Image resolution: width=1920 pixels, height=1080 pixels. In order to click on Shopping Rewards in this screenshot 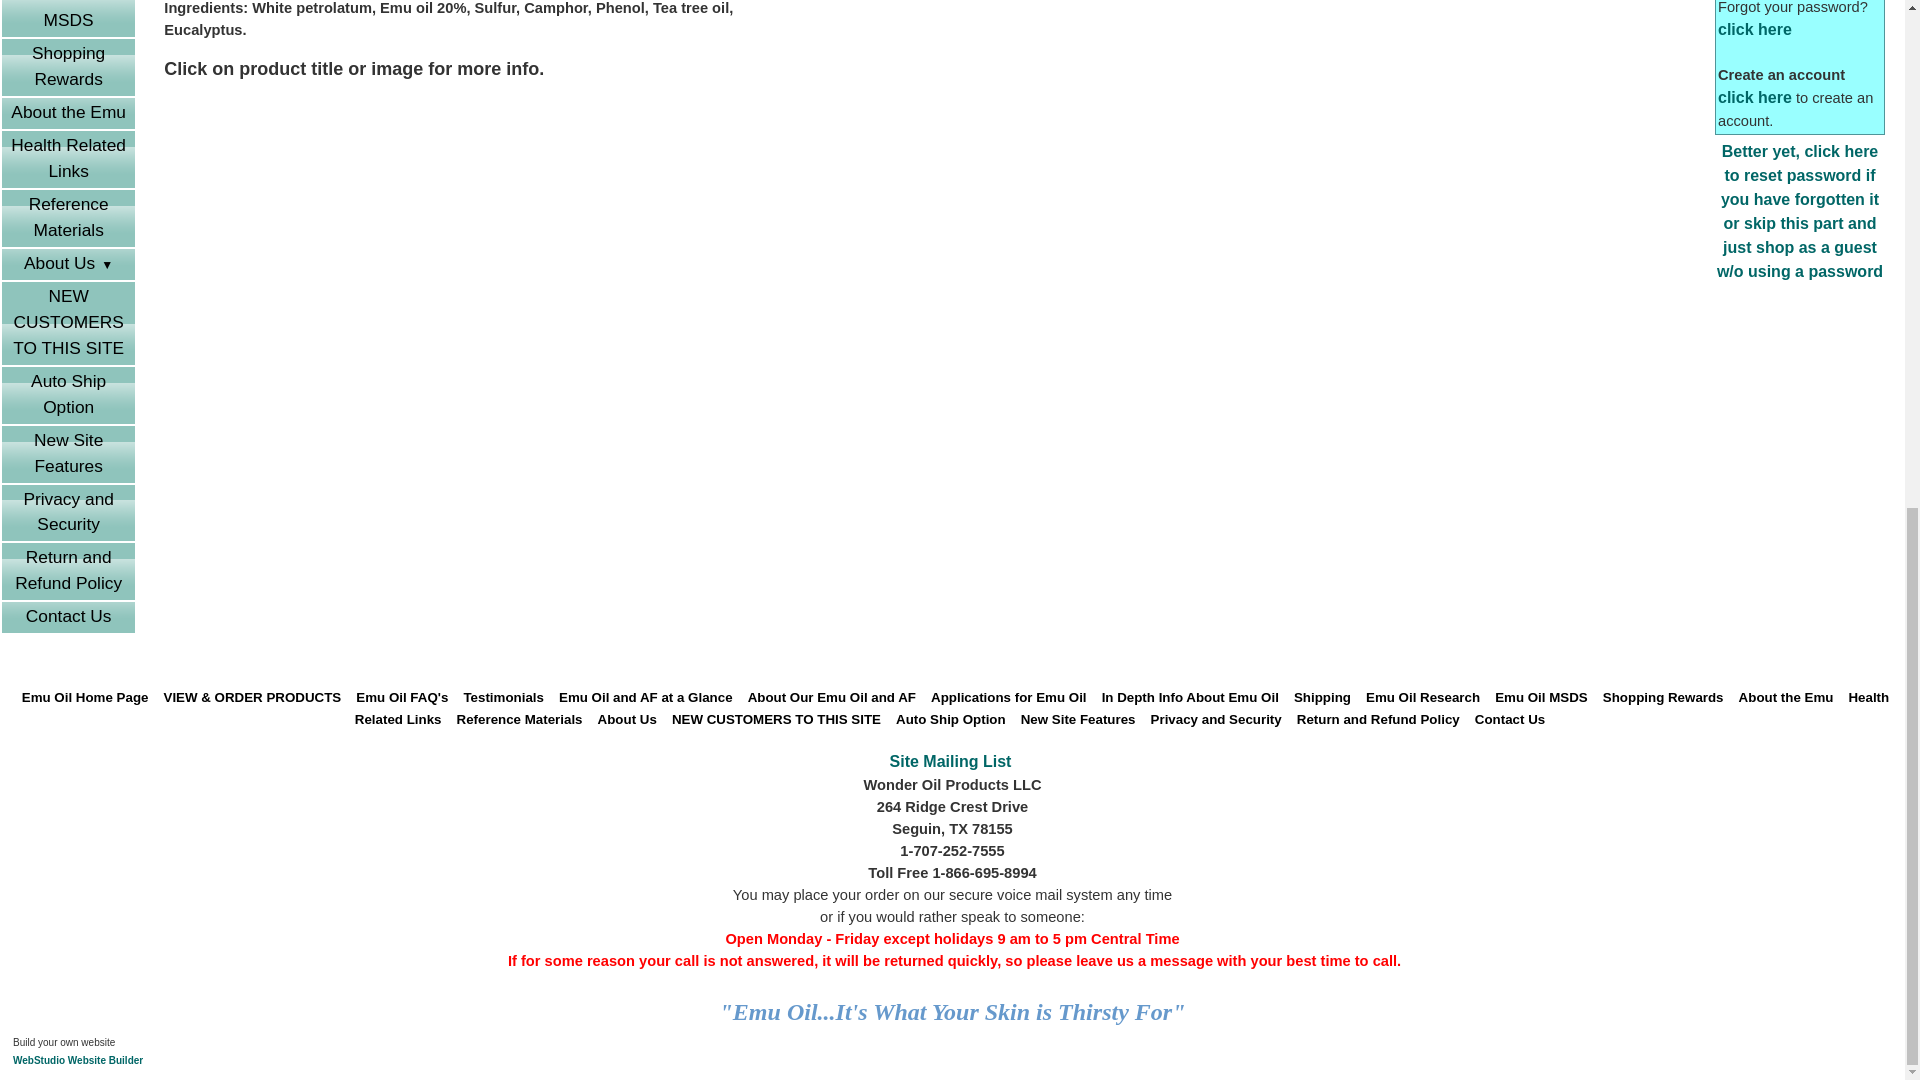, I will do `click(68, 67)`.